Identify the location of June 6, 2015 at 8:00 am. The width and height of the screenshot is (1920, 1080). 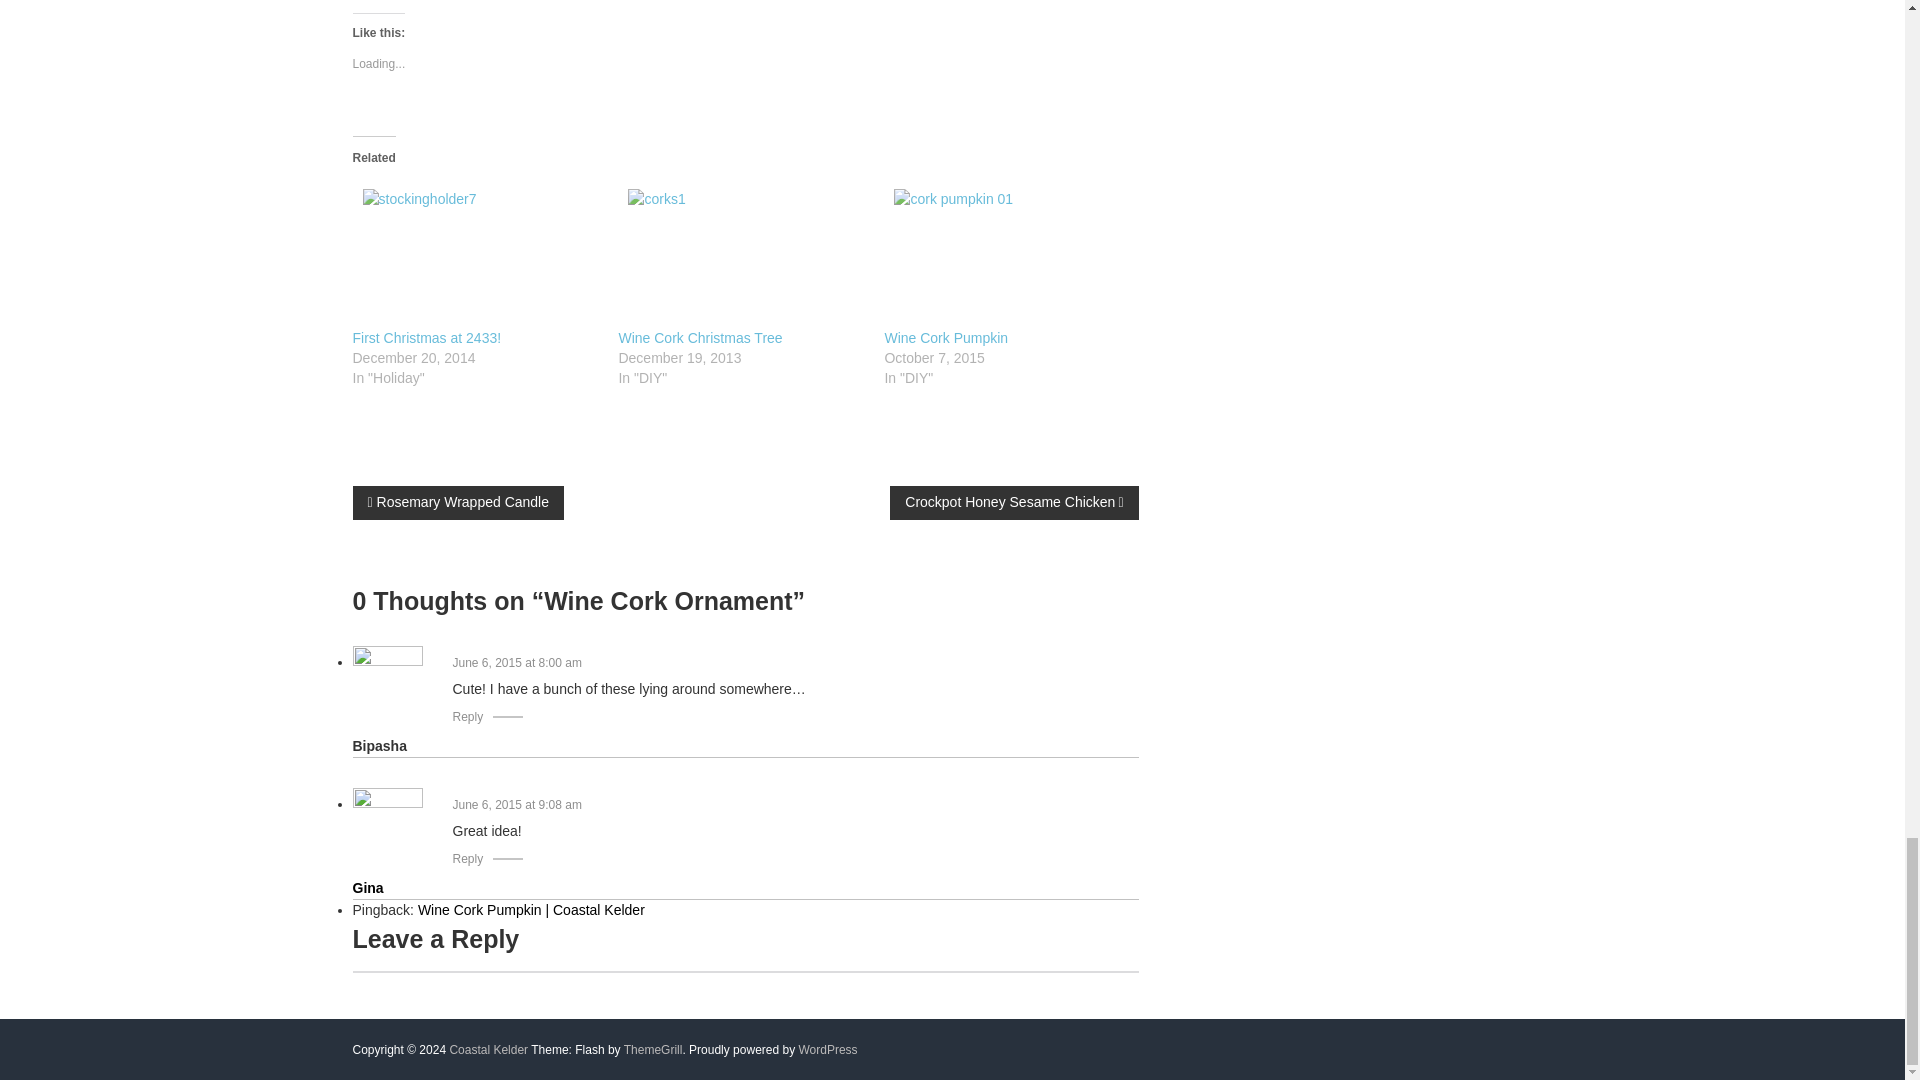
(516, 662).